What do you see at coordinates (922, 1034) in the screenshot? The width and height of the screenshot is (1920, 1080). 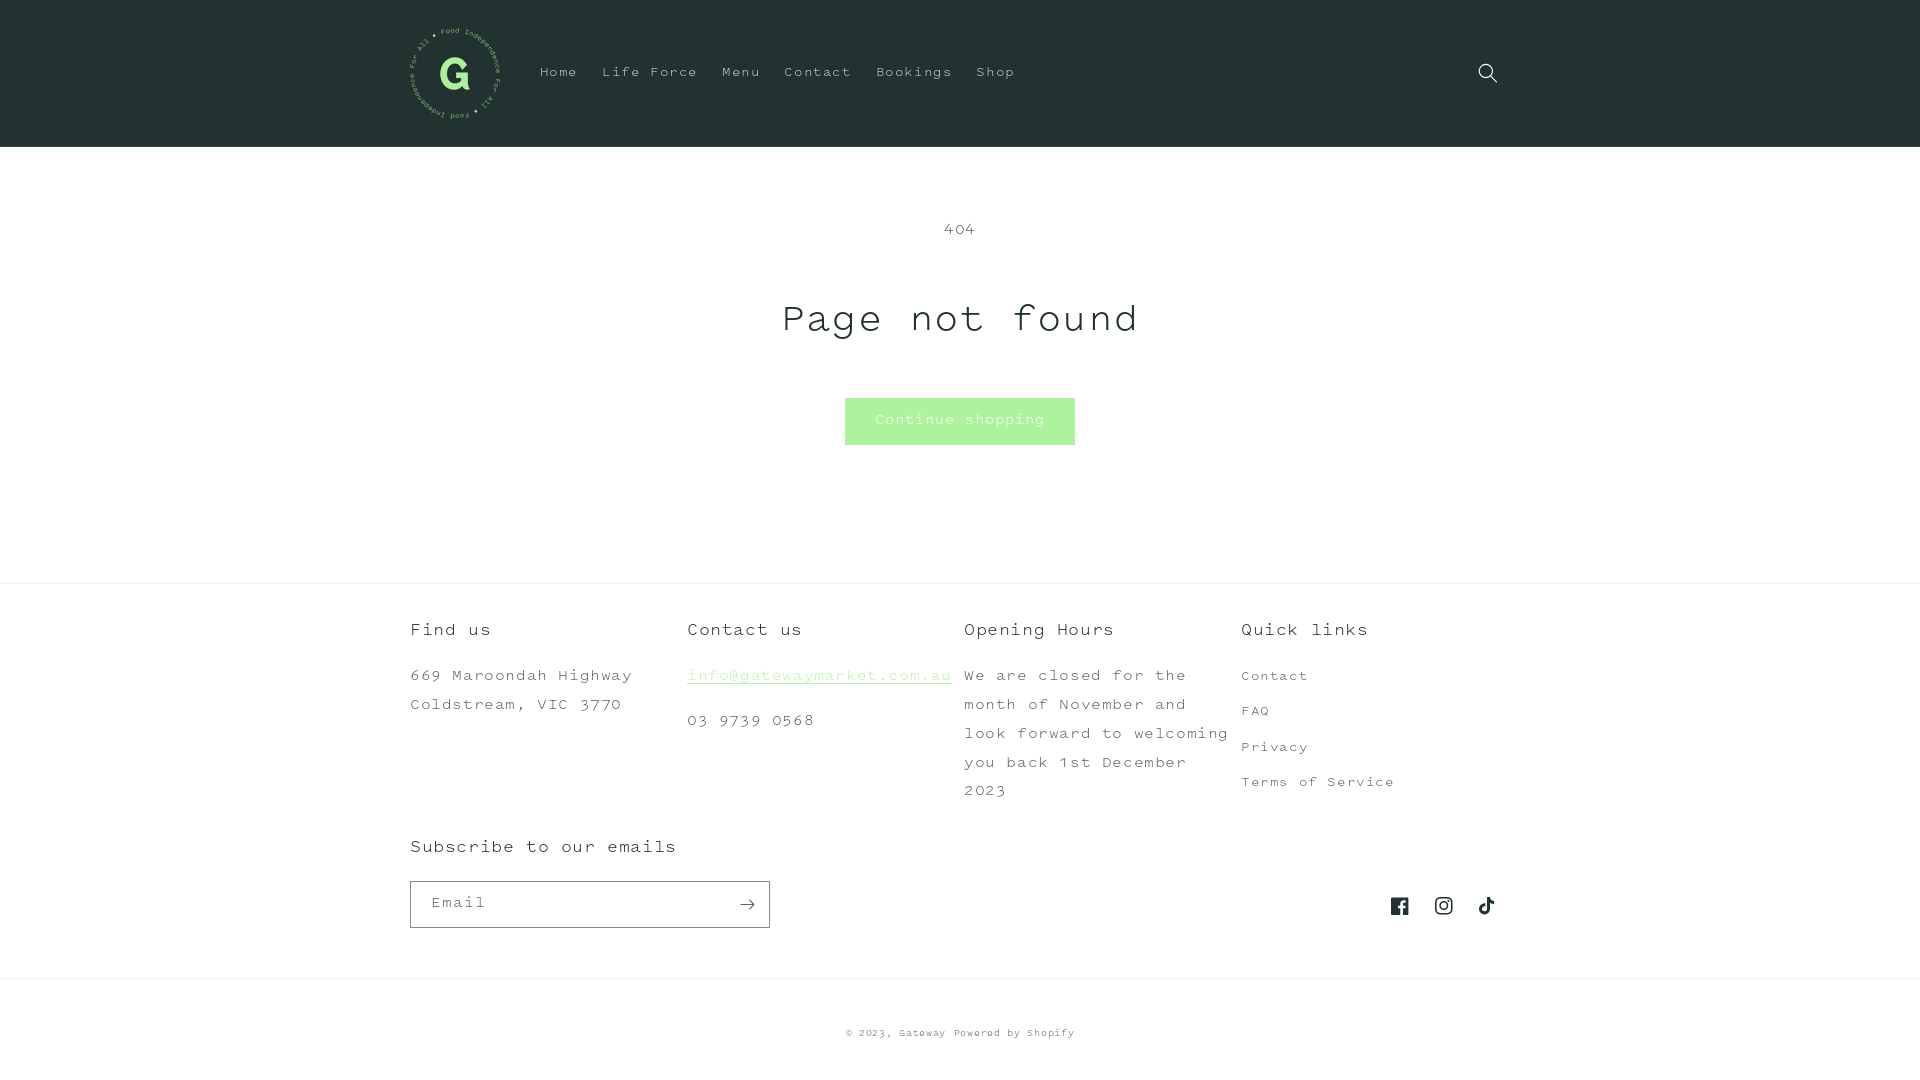 I see `Gateway` at bounding box center [922, 1034].